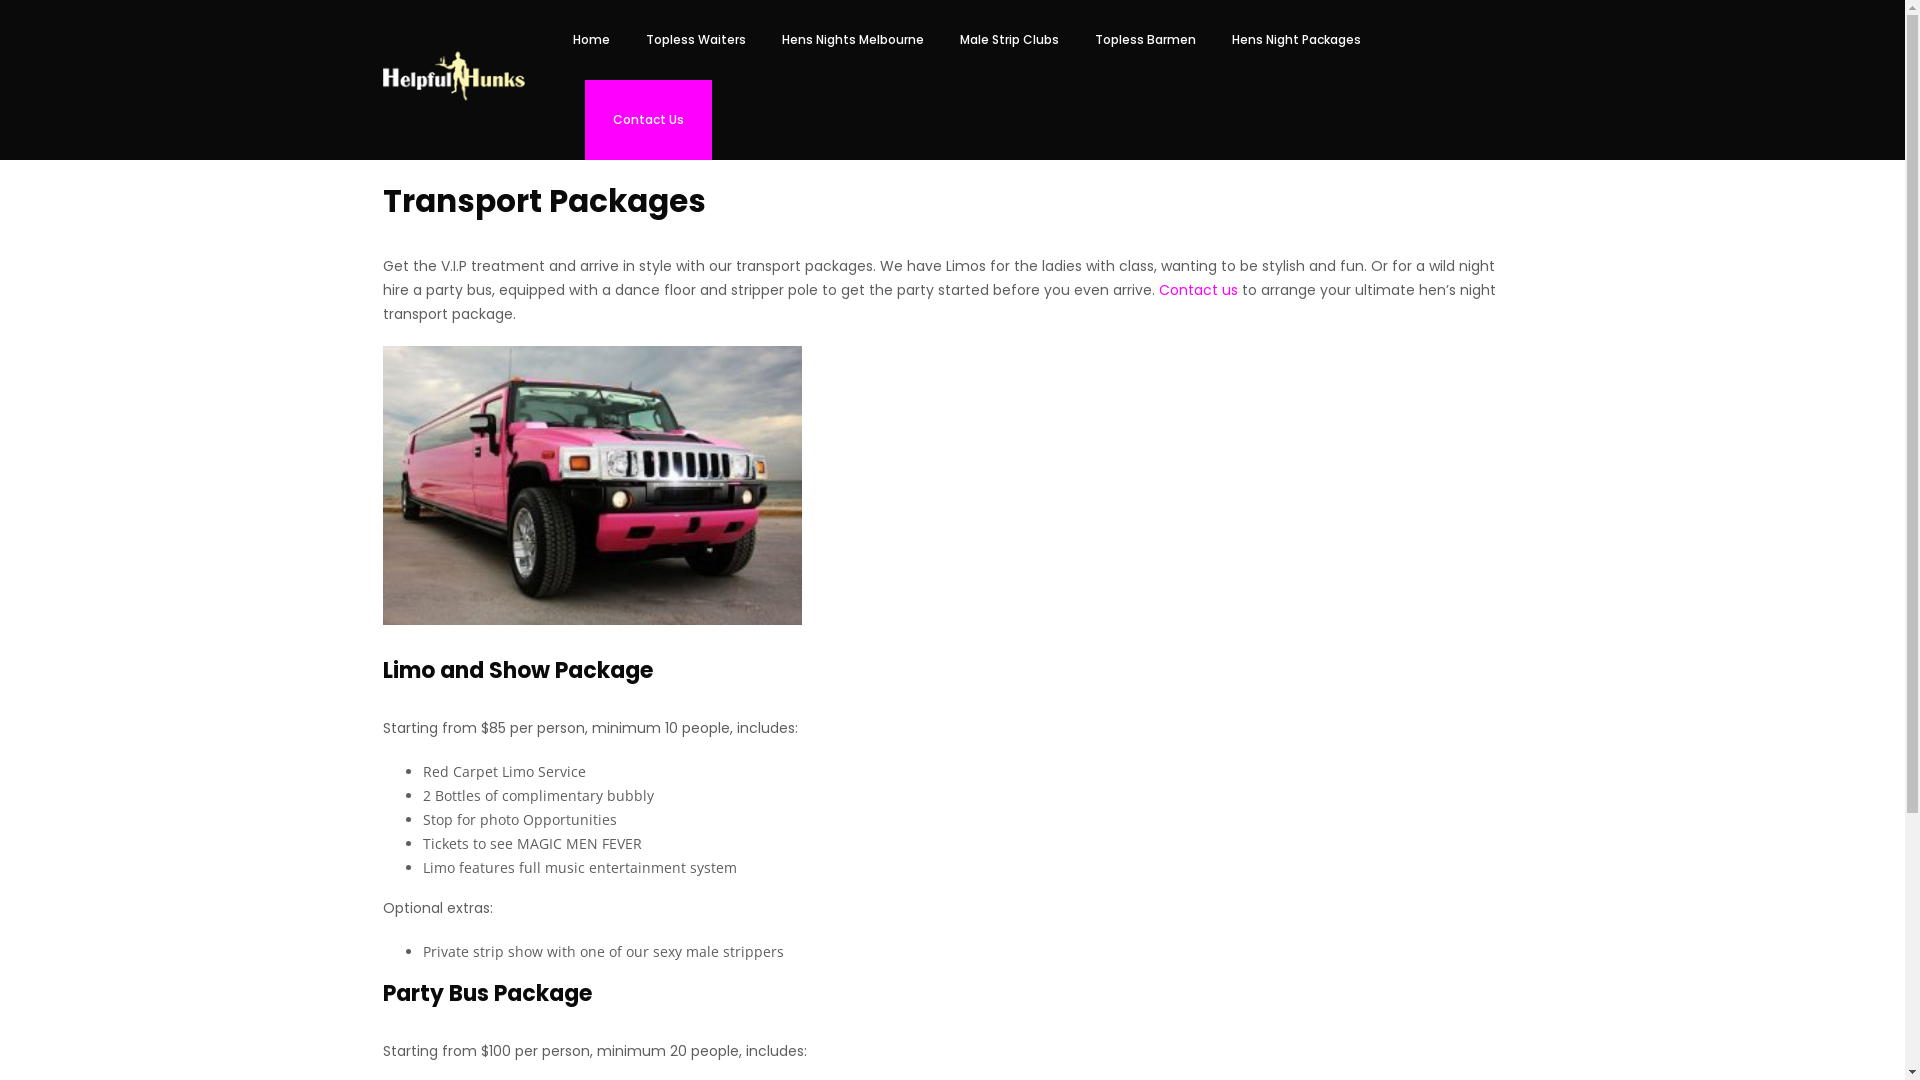 This screenshot has width=1920, height=1080. What do you see at coordinates (592, 40) in the screenshot?
I see `Home` at bounding box center [592, 40].